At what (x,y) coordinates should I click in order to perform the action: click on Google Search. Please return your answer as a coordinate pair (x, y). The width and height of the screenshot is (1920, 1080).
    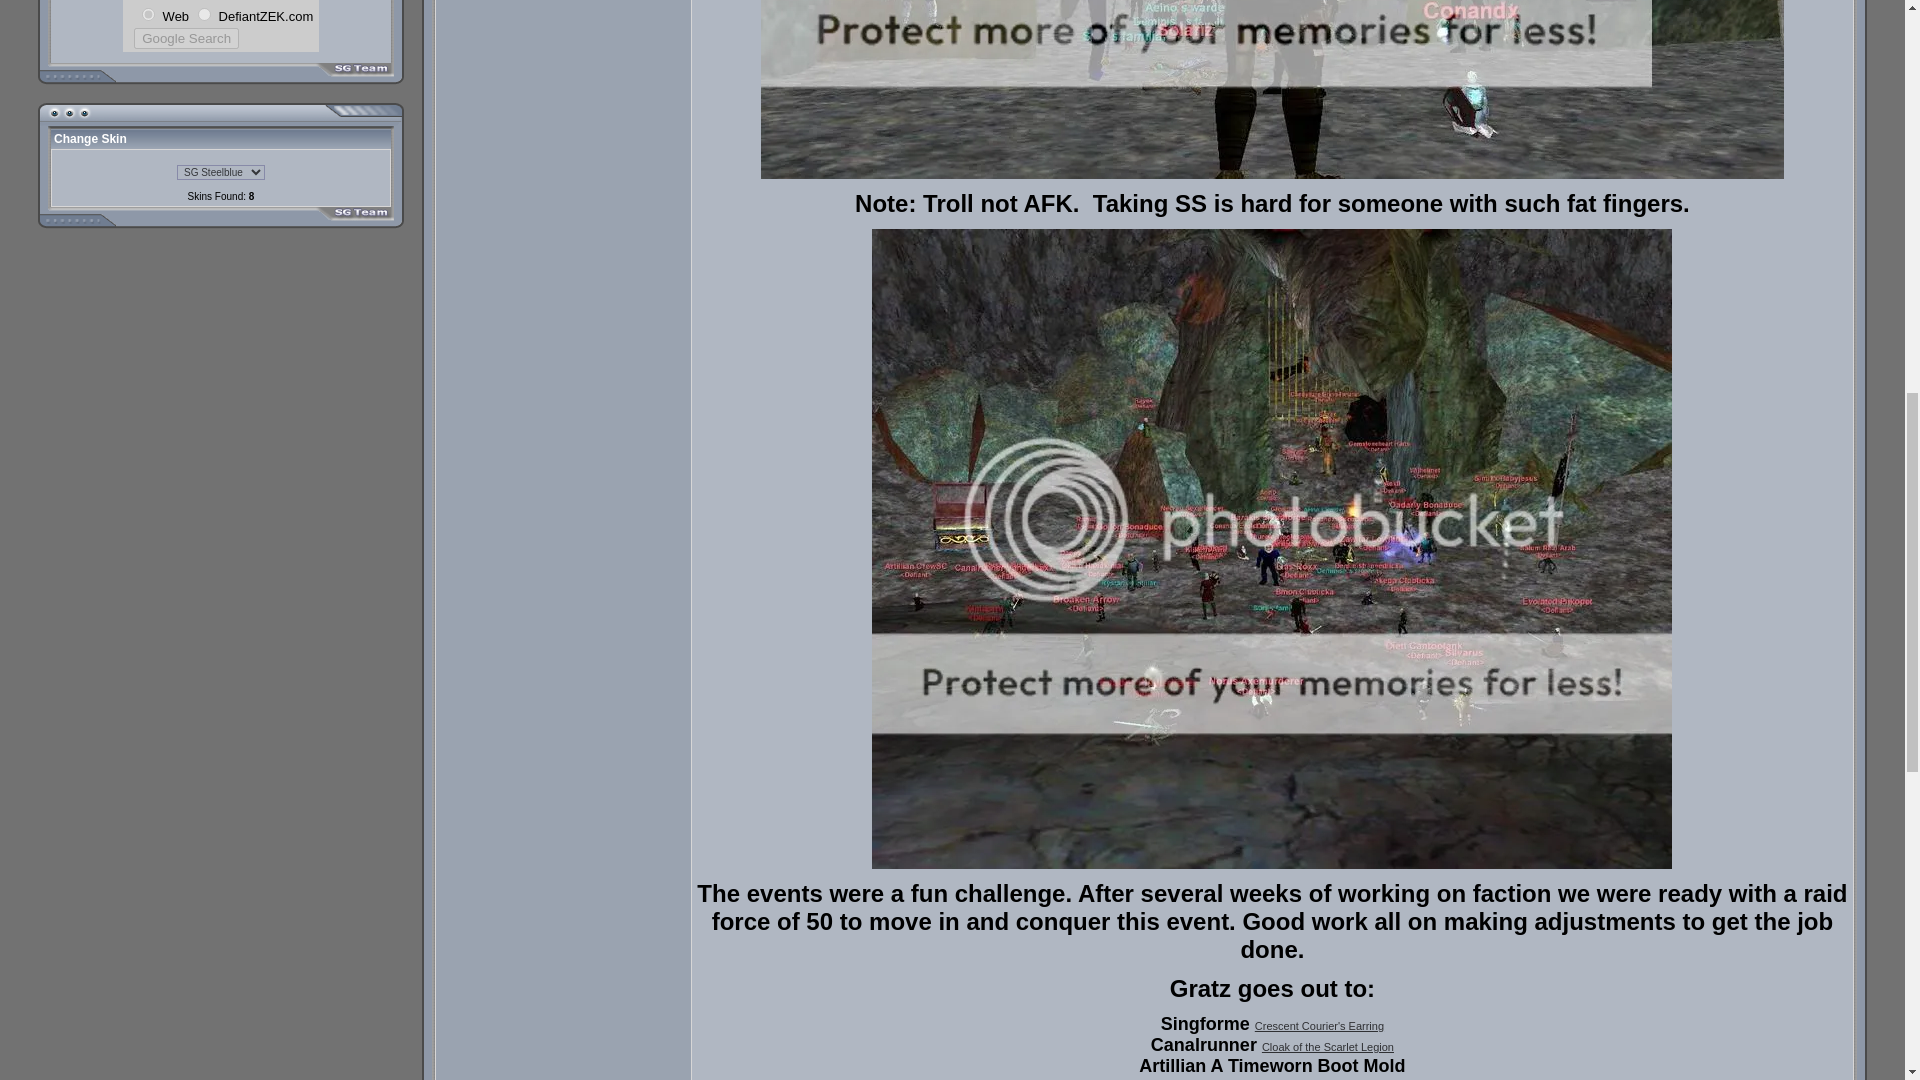
    Looking at the image, I should click on (186, 38).